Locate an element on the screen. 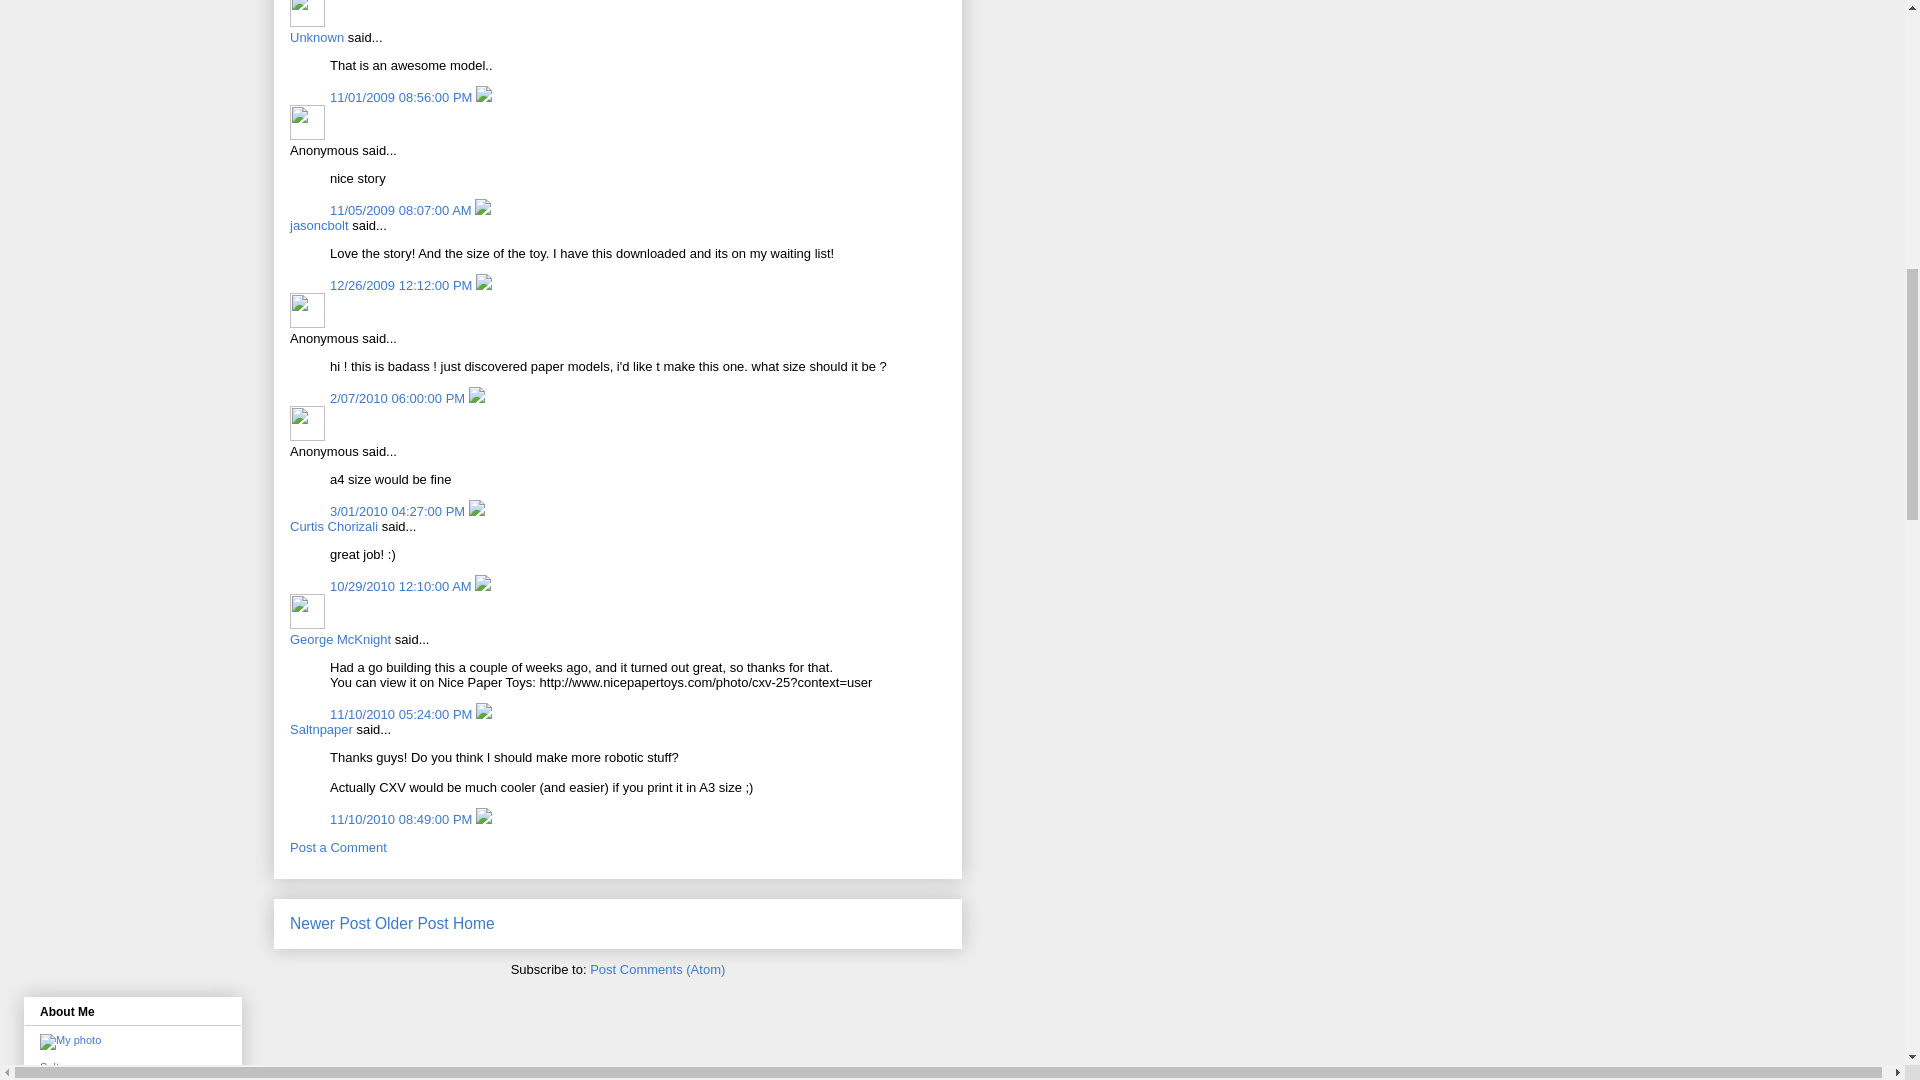  Delete Comment is located at coordinates (482, 210).